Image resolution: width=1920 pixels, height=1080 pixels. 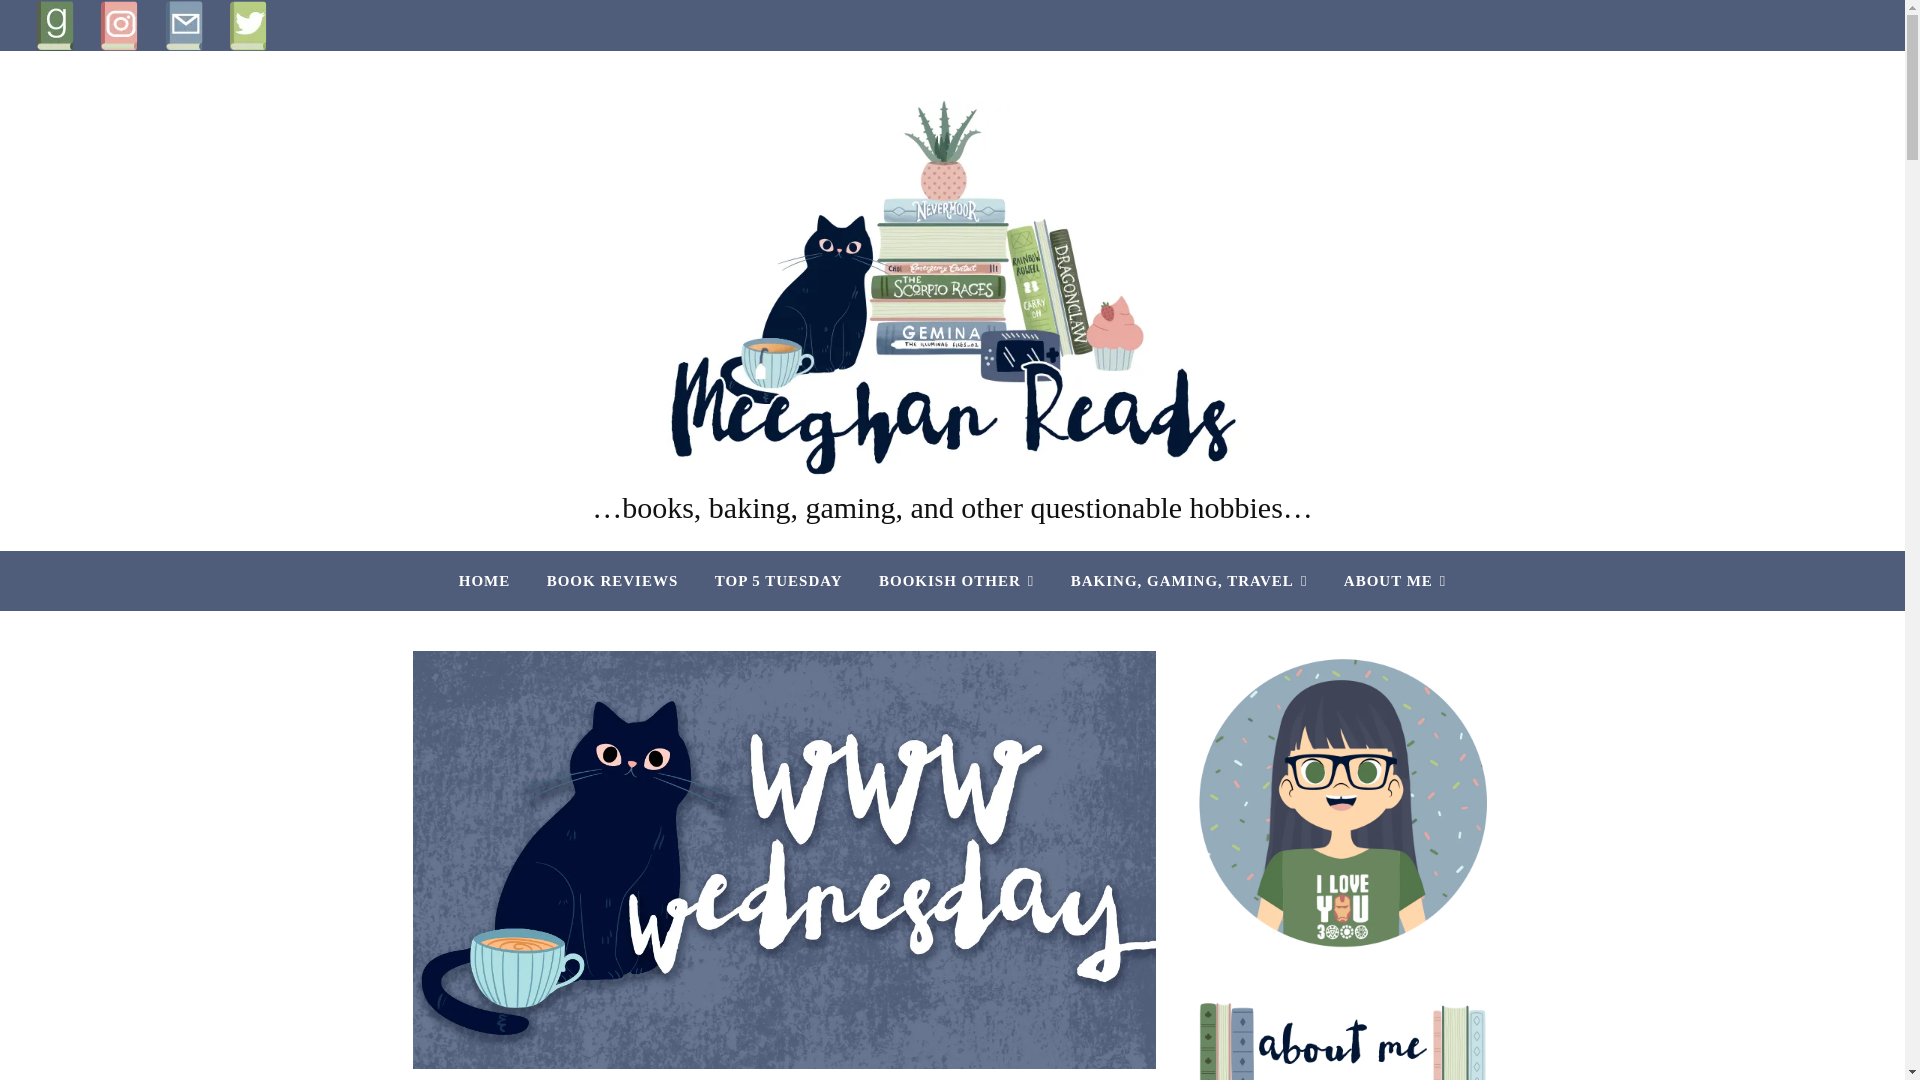 I want to click on BOOKISH OTHER, so click(x=956, y=580).